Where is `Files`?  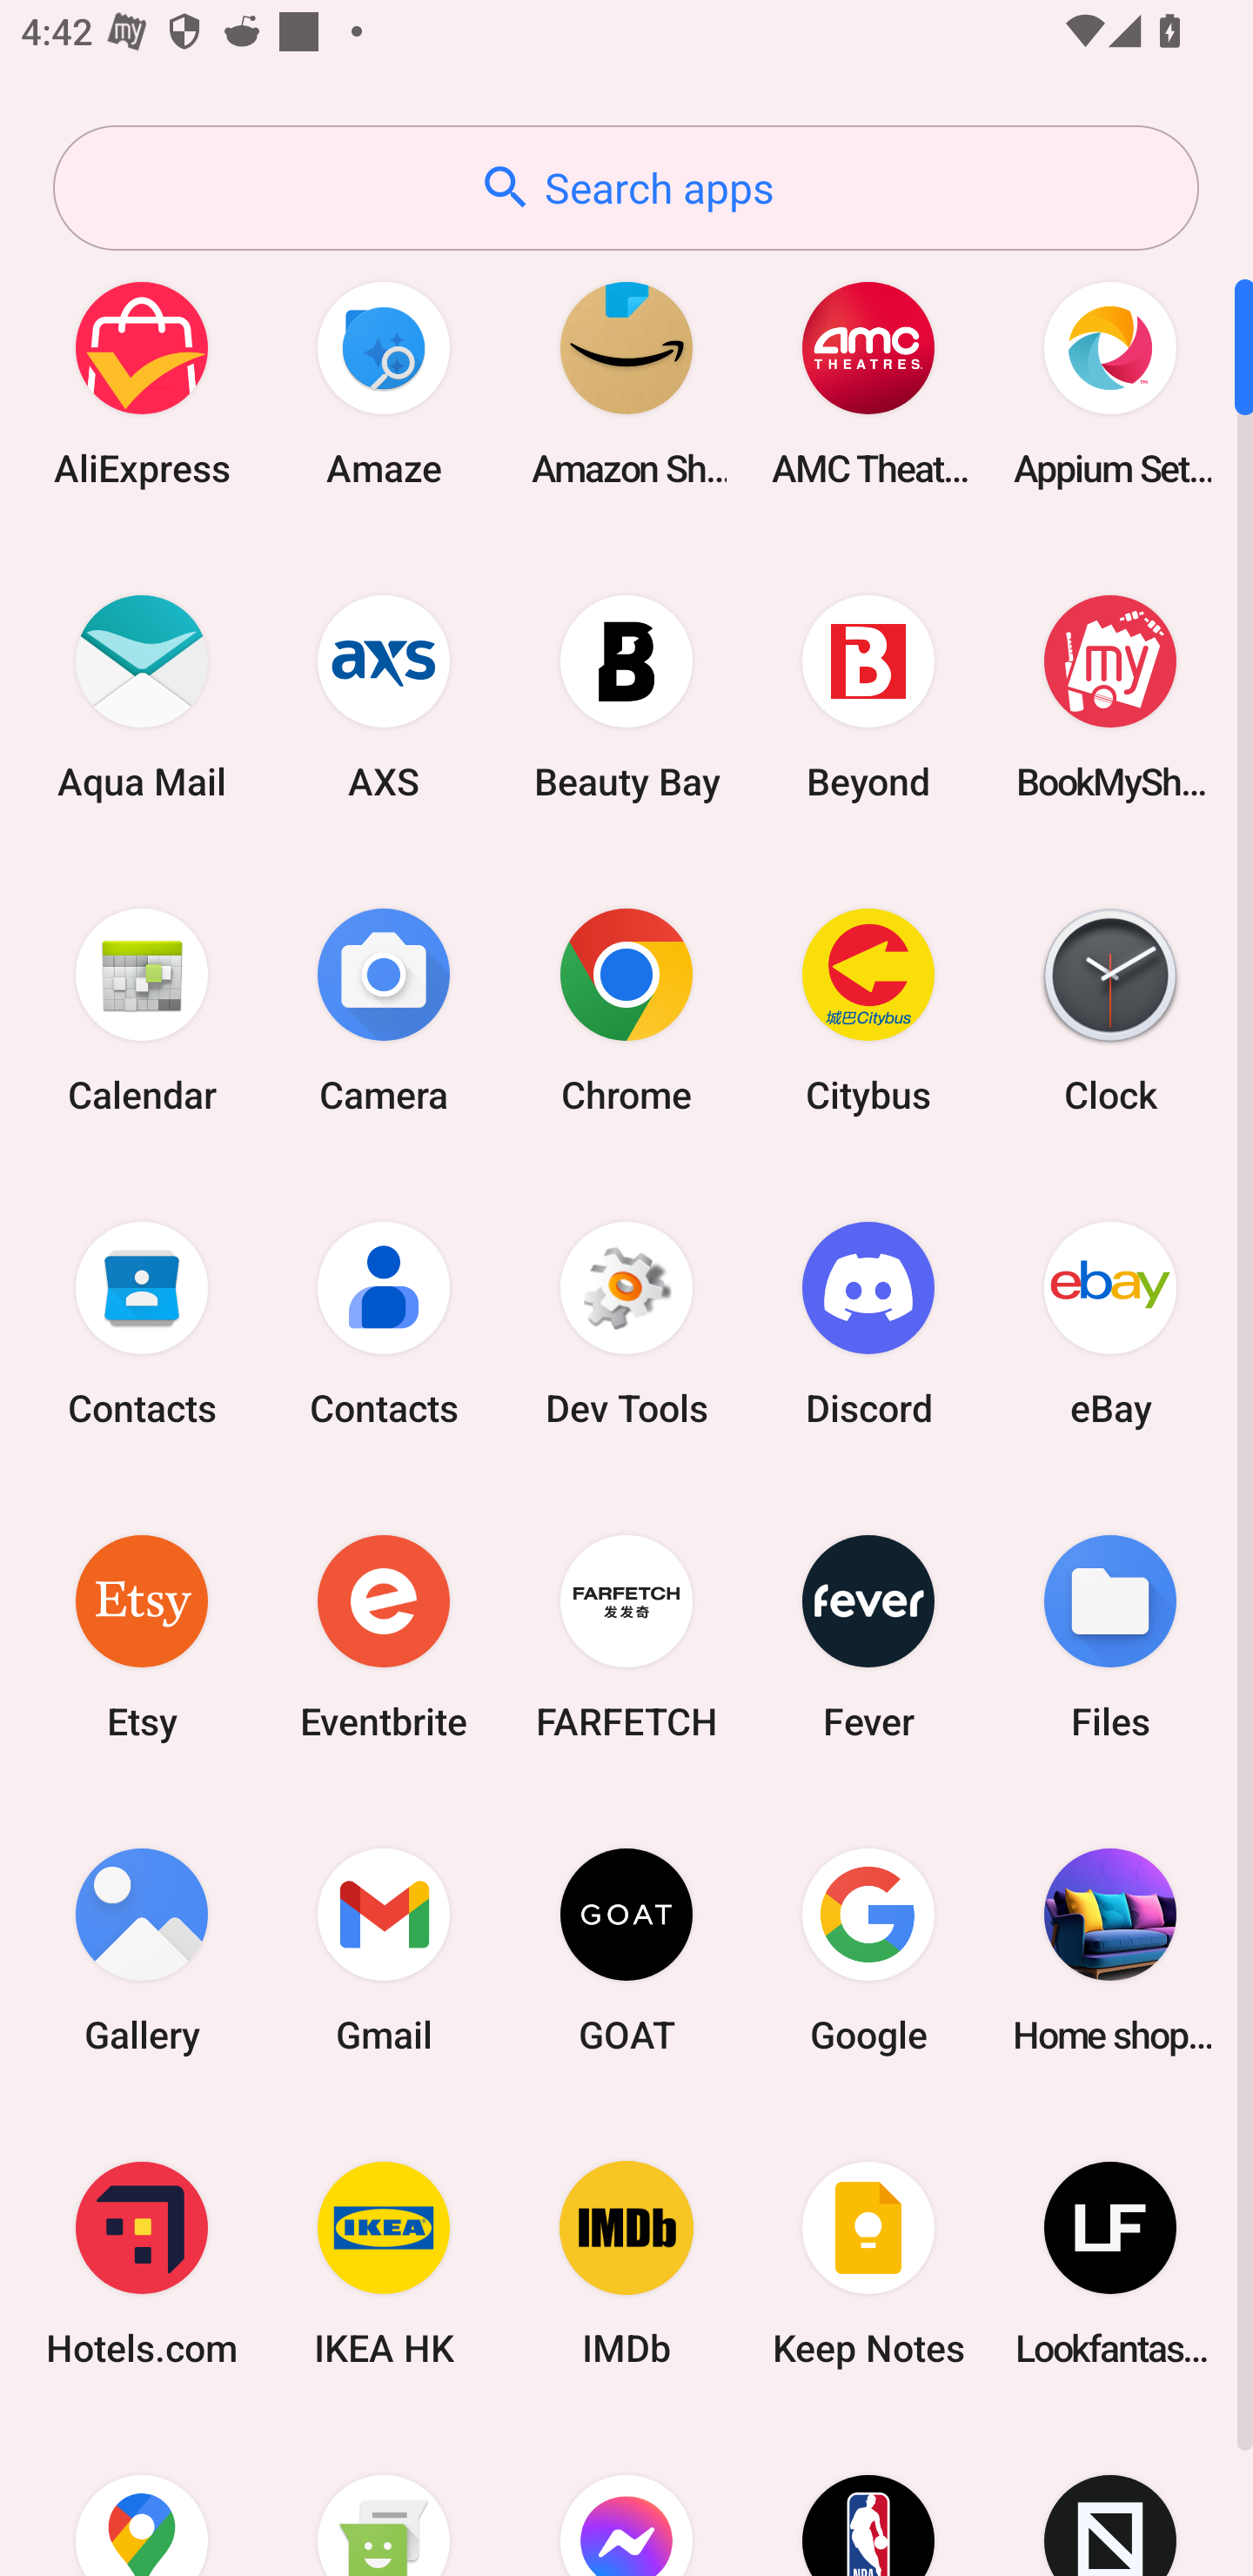 Files is located at coordinates (1110, 1636).